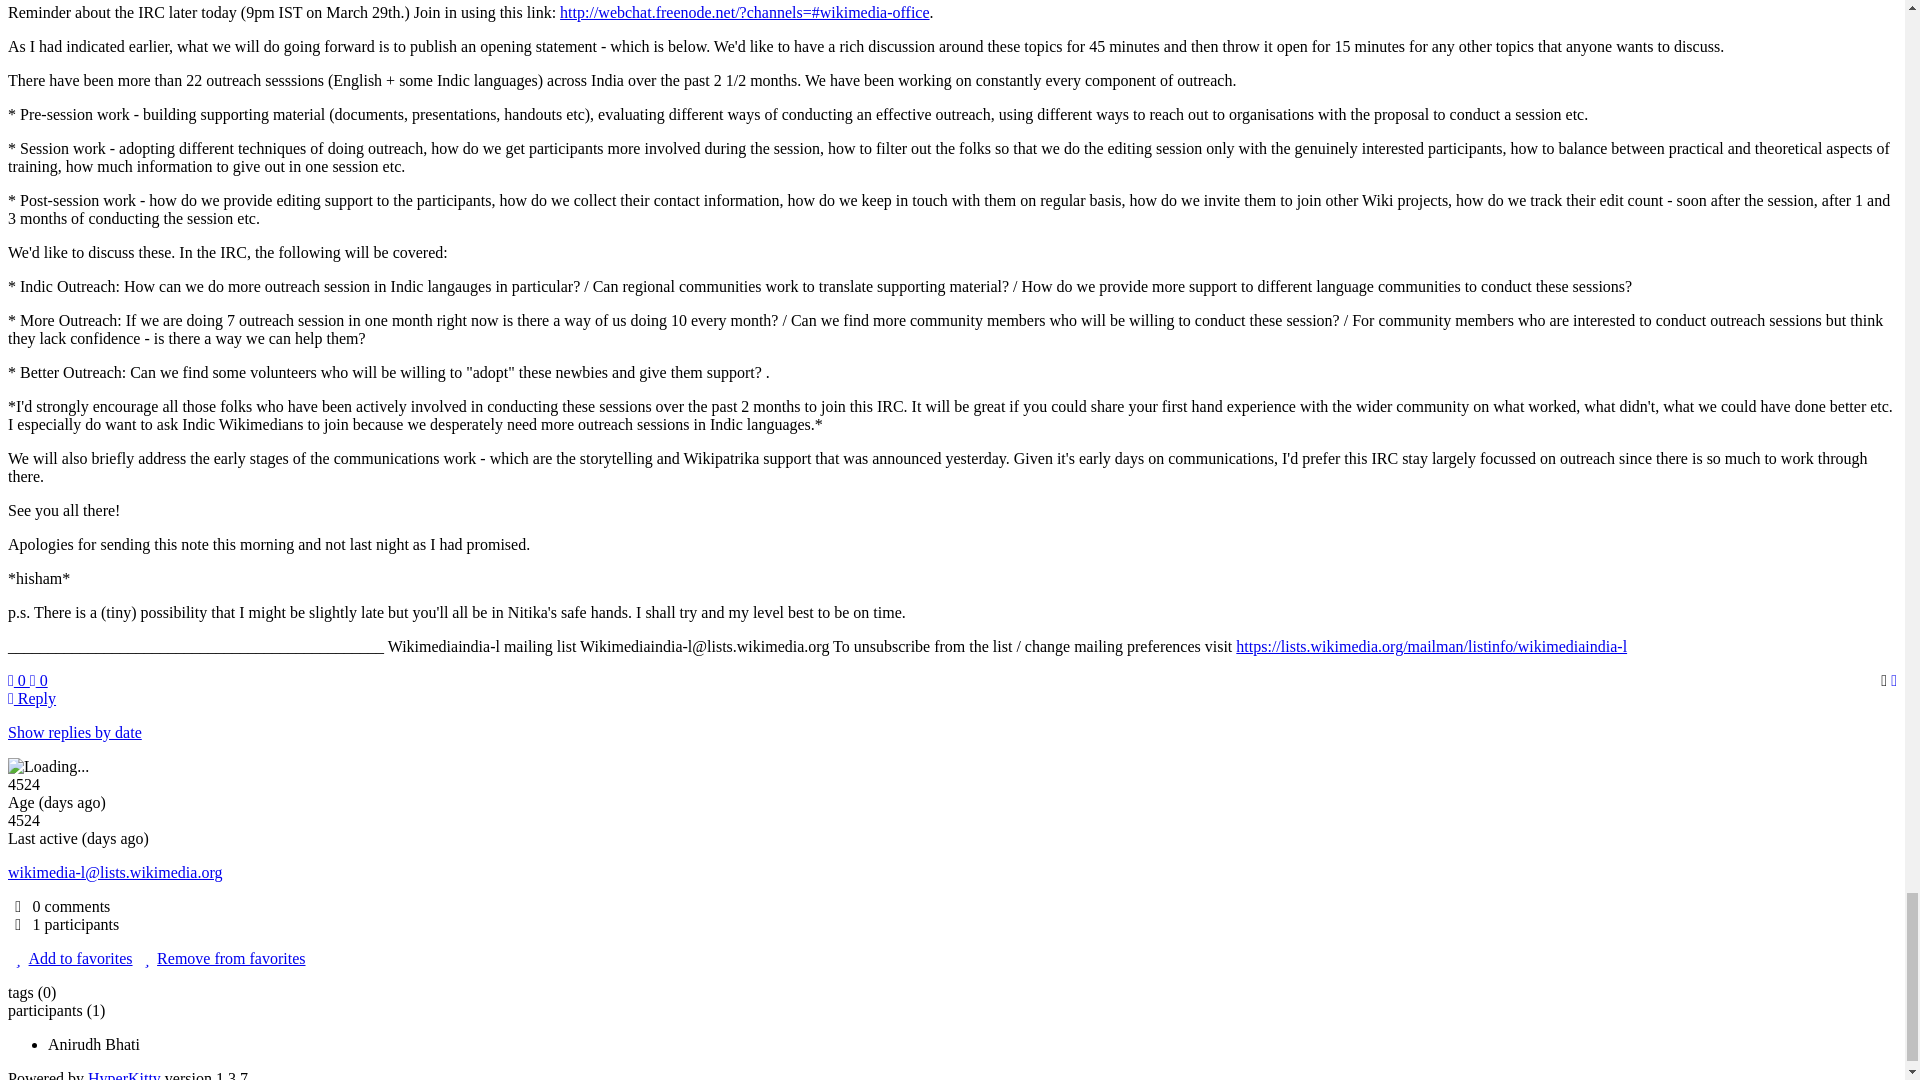  Describe the element at coordinates (70, 958) in the screenshot. I see `You must be logged-in to have favorites.` at that location.